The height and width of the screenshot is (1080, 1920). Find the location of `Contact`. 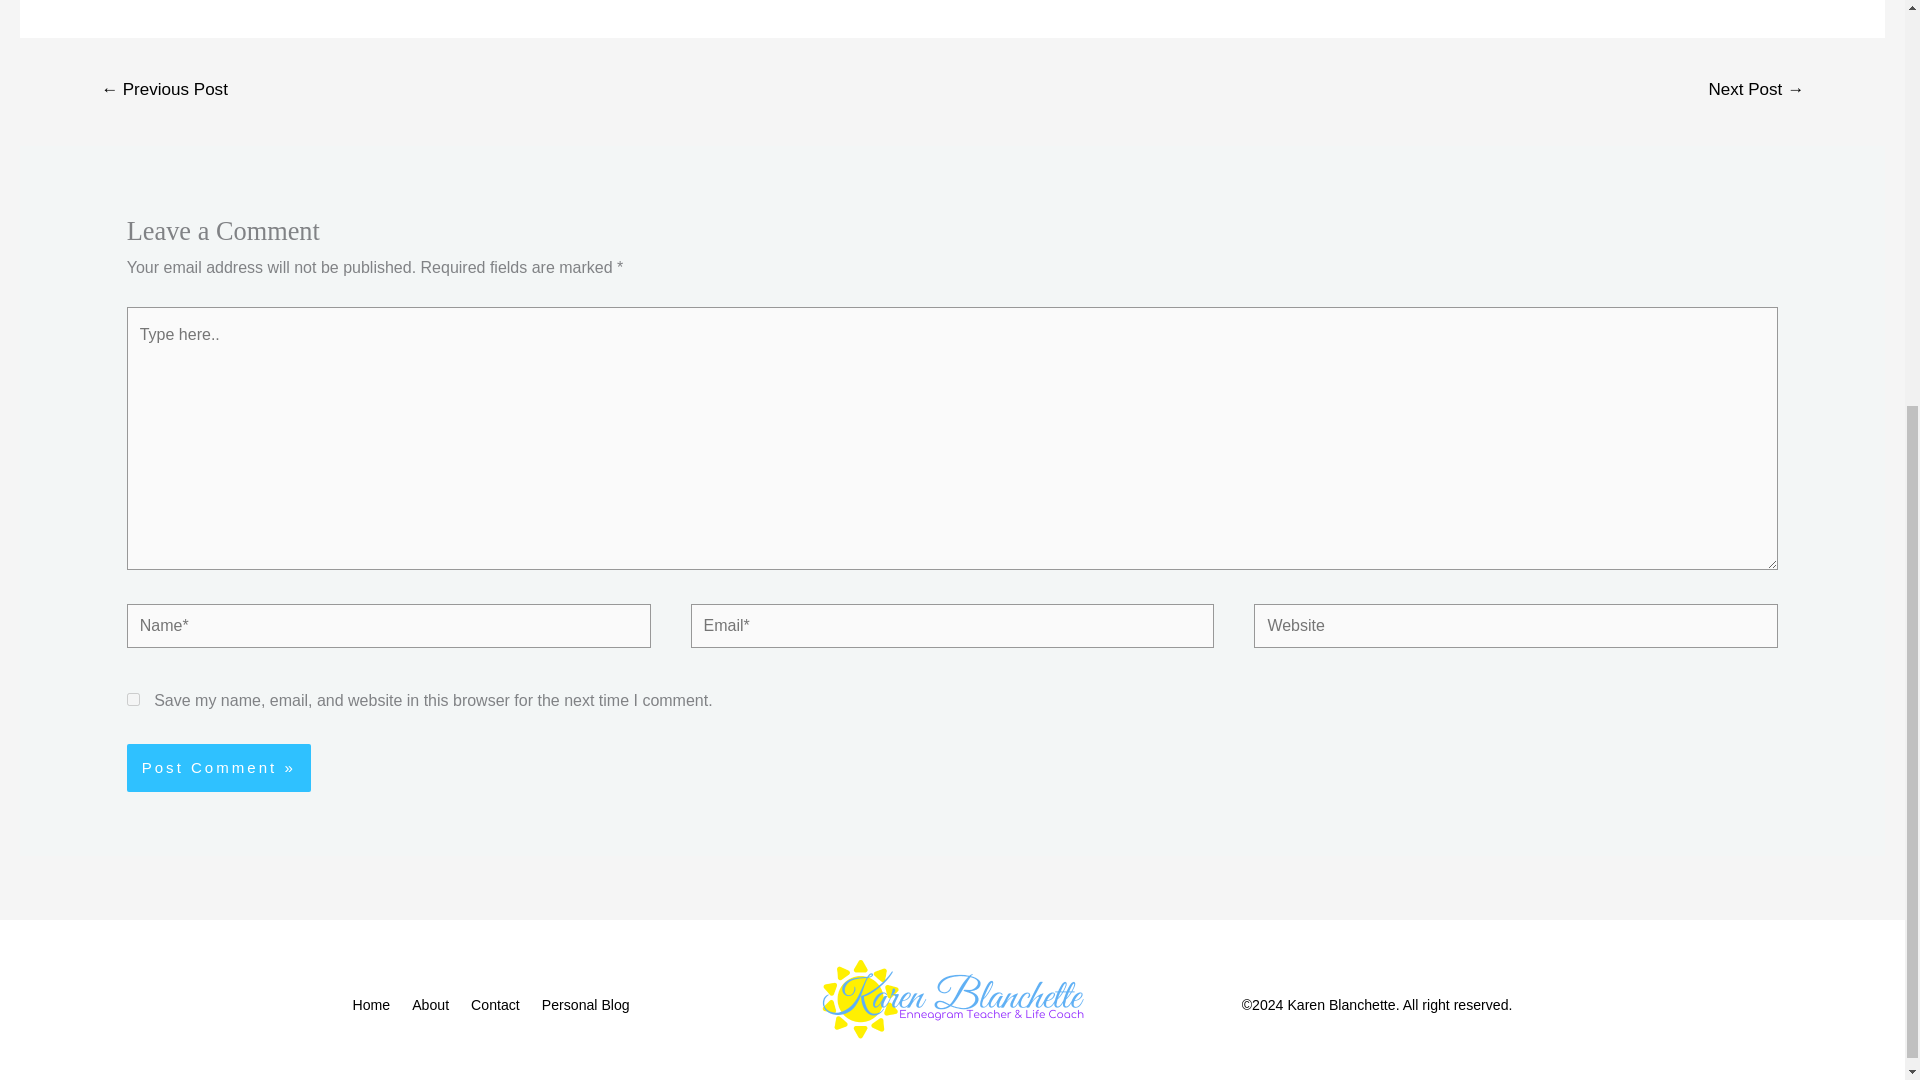

Contact is located at coordinates (500, 1005).